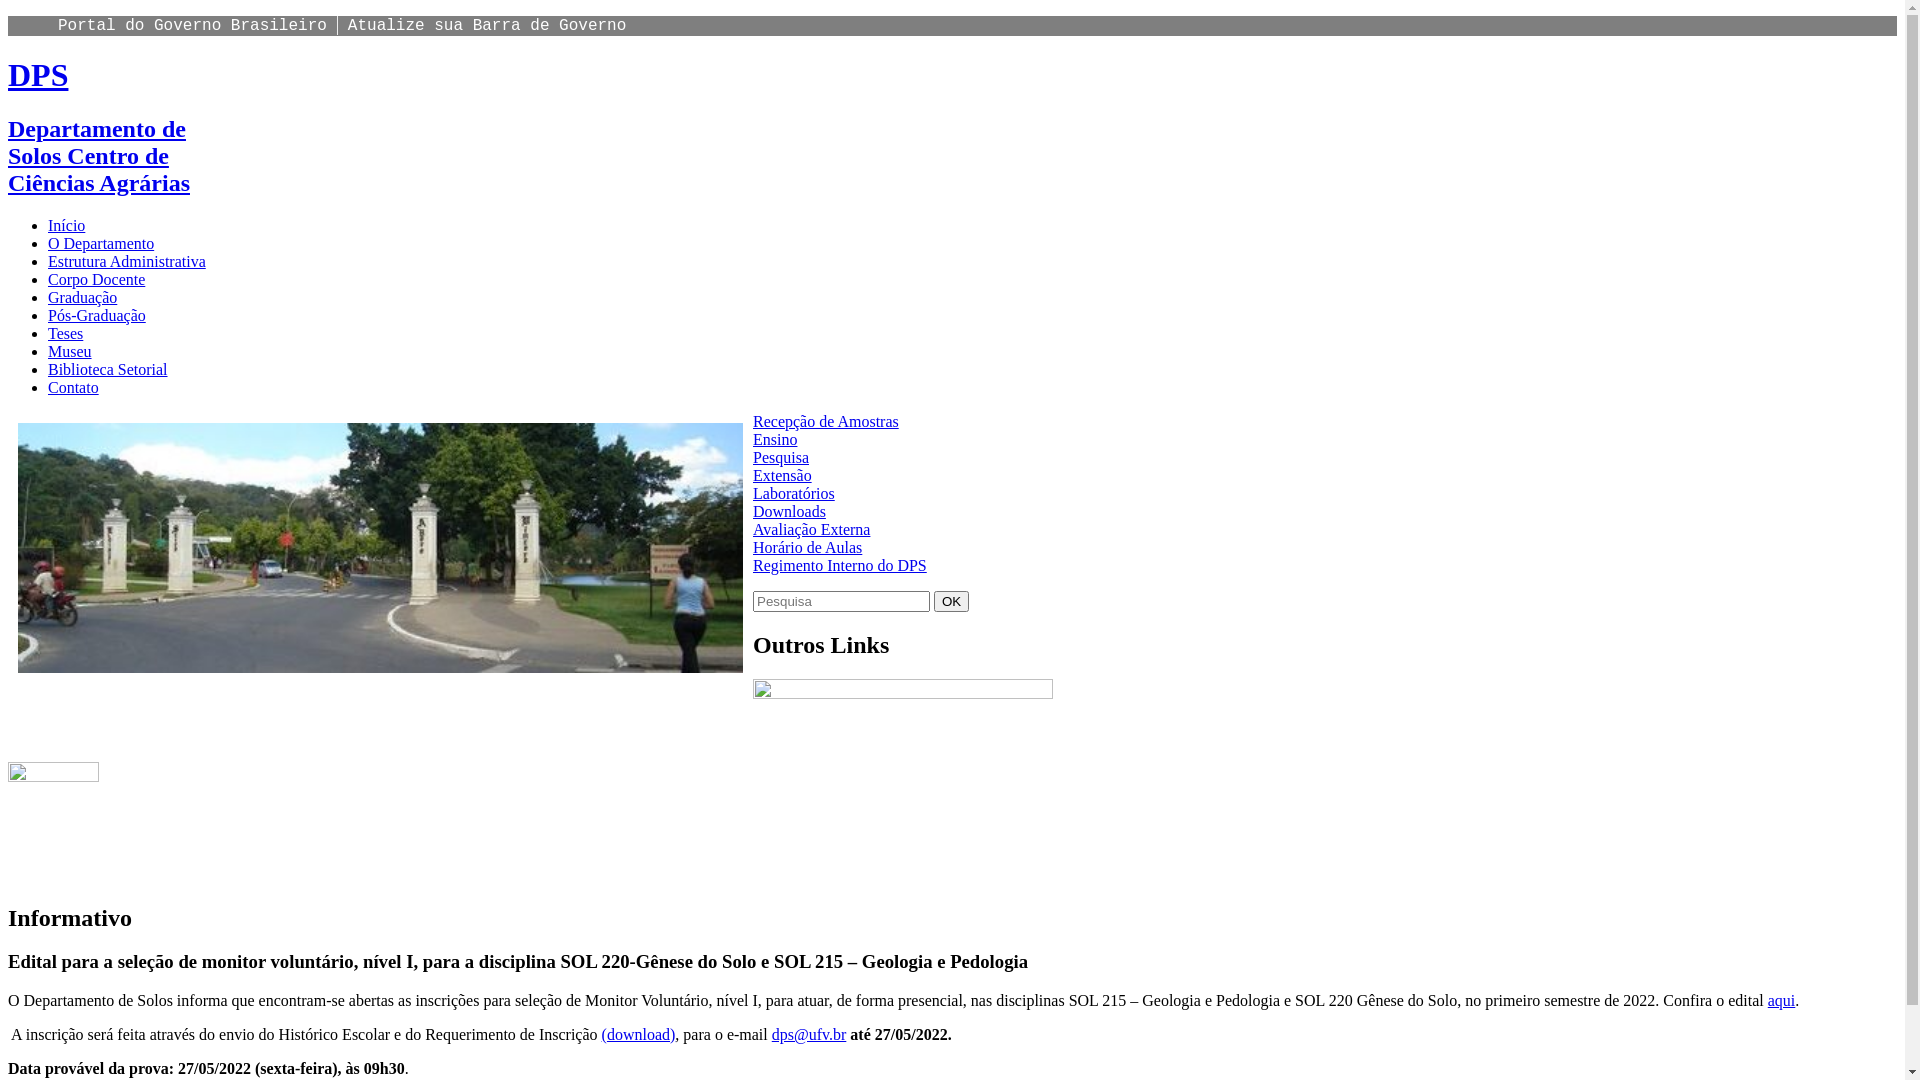 The image size is (1920, 1080). Describe the element at coordinates (70, 352) in the screenshot. I see `Museu` at that location.